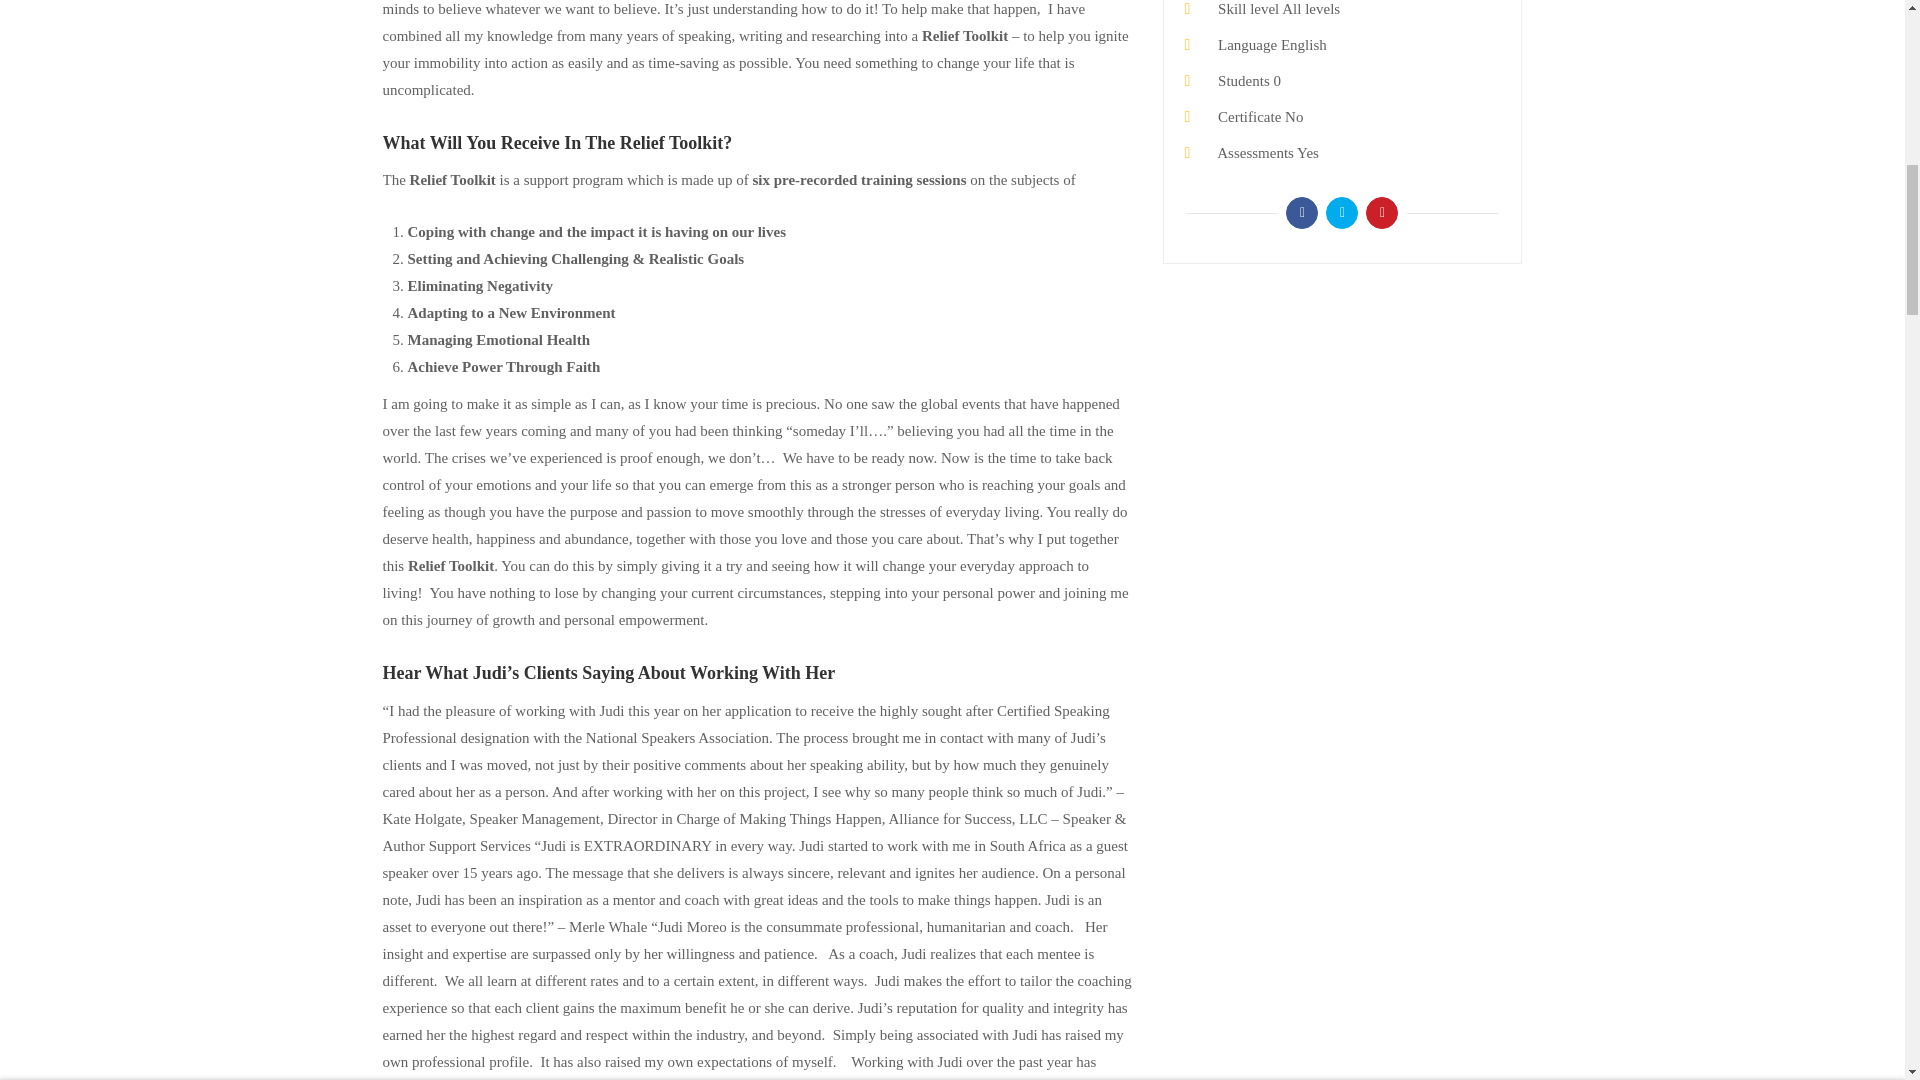 The height and width of the screenshot is (1080, 1920). What do you see at coordinates (498, 29) in the screenshot?
I see `Curriculum` at bounding box center [498, 29].